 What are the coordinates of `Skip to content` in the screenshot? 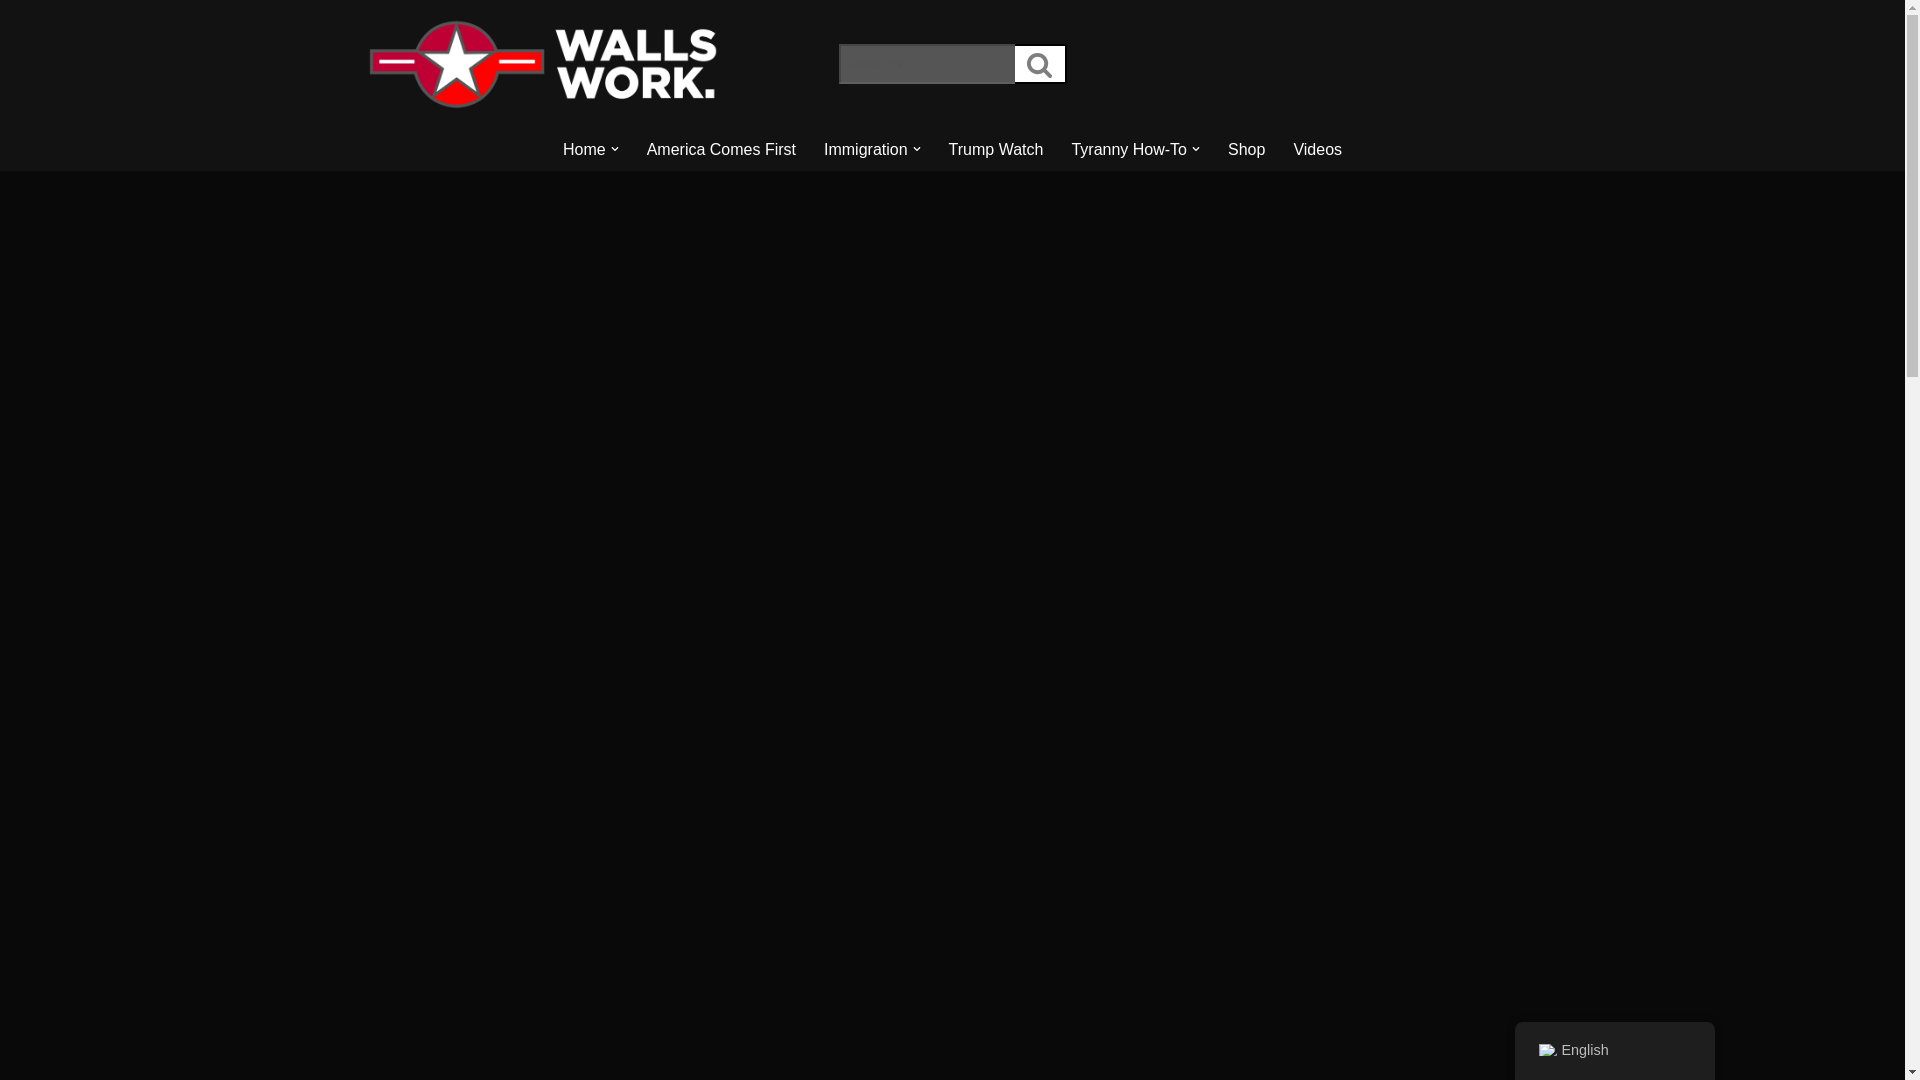 It's located at (15, 42).